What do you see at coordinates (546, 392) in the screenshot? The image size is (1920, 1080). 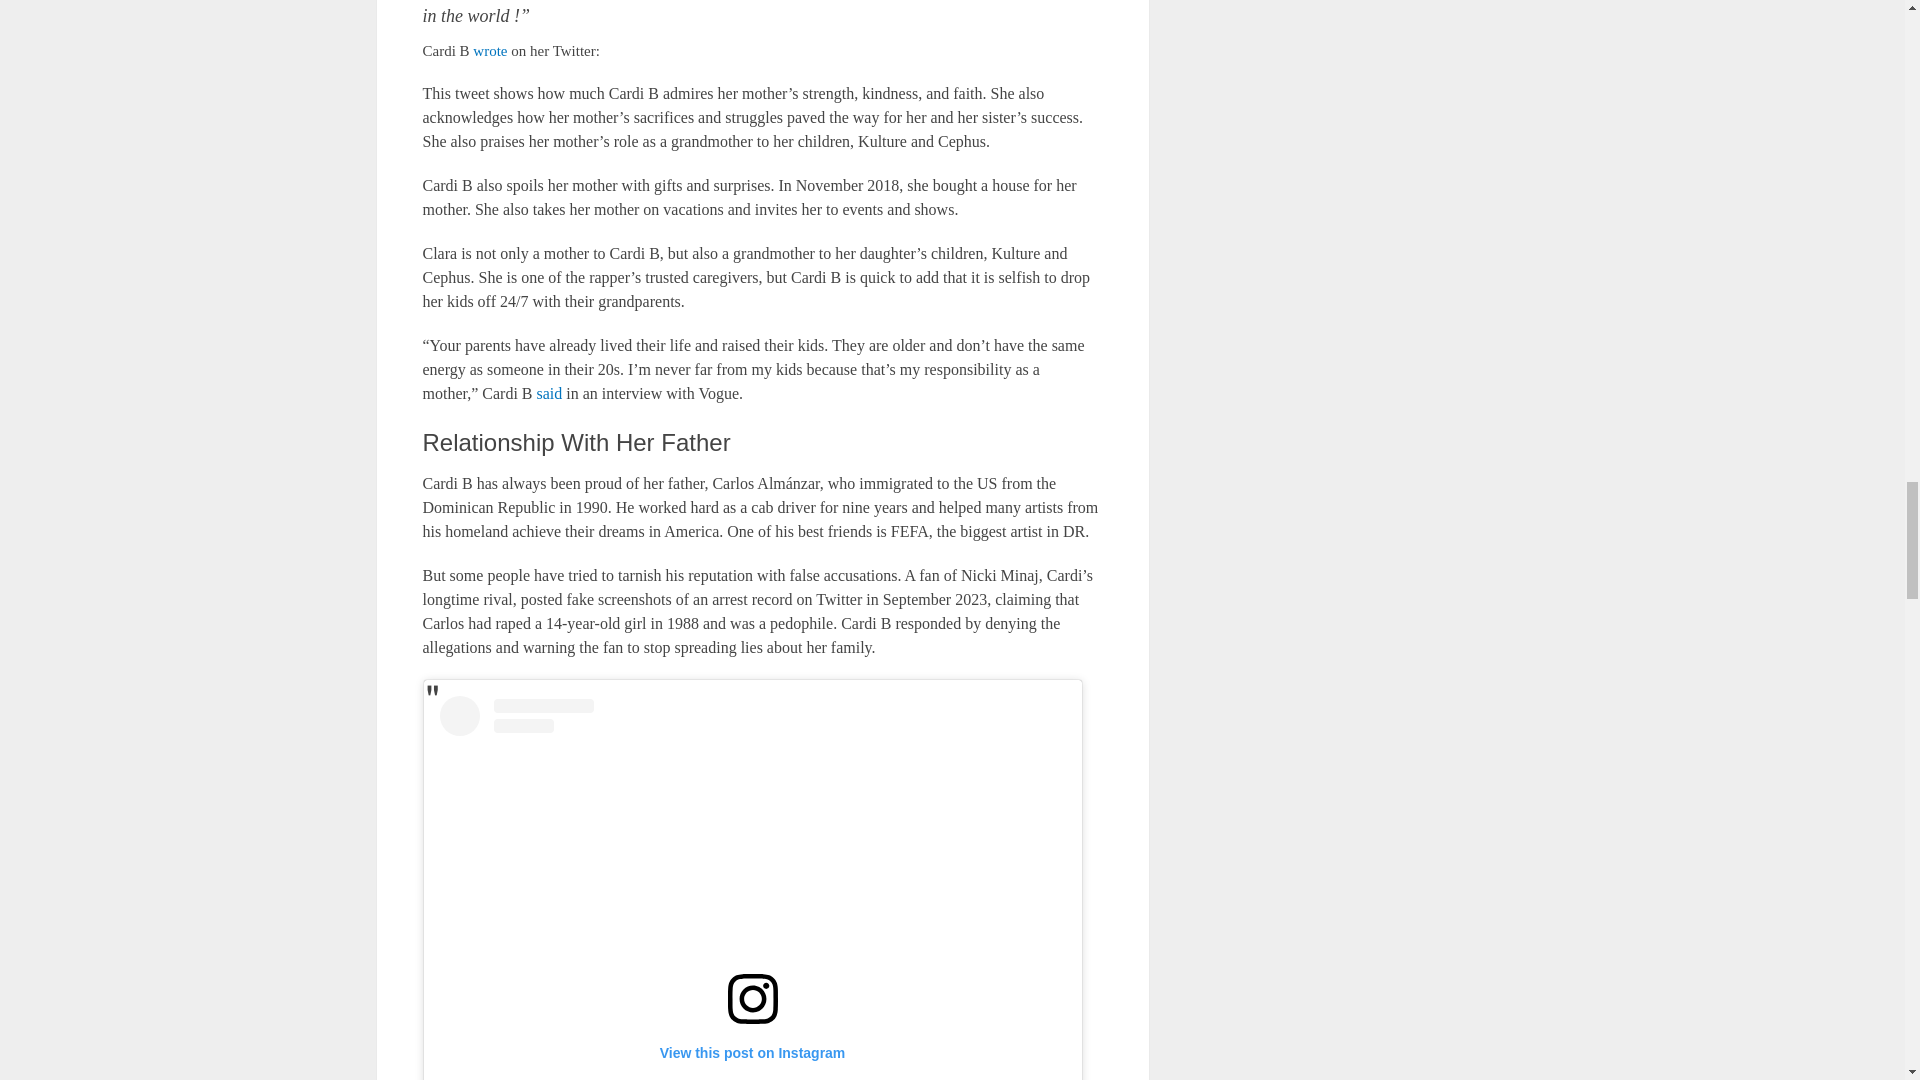 I see `said` at bounding box center [546, 392].